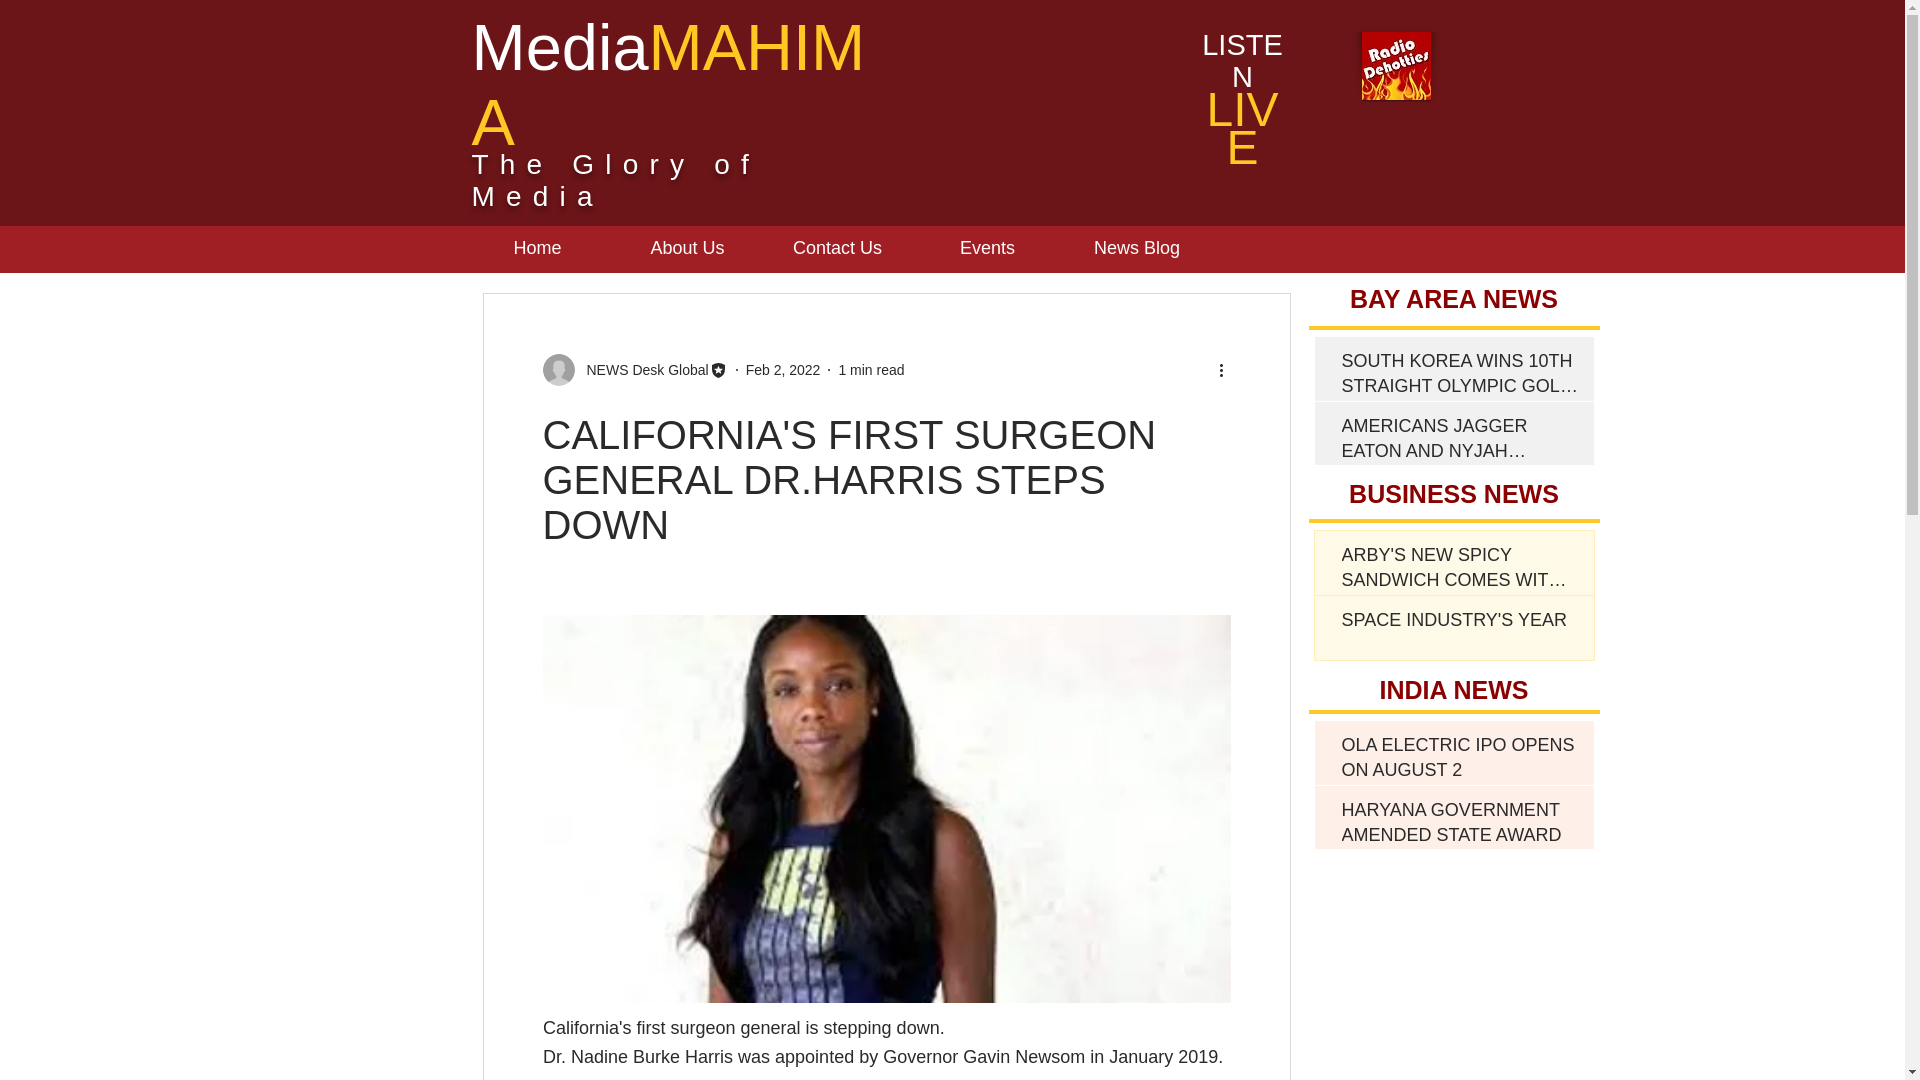  What do you see at coordinates (784, 370) in the screenshot?
I see `Feb 2, 2022` at bounding box center [784, 370].